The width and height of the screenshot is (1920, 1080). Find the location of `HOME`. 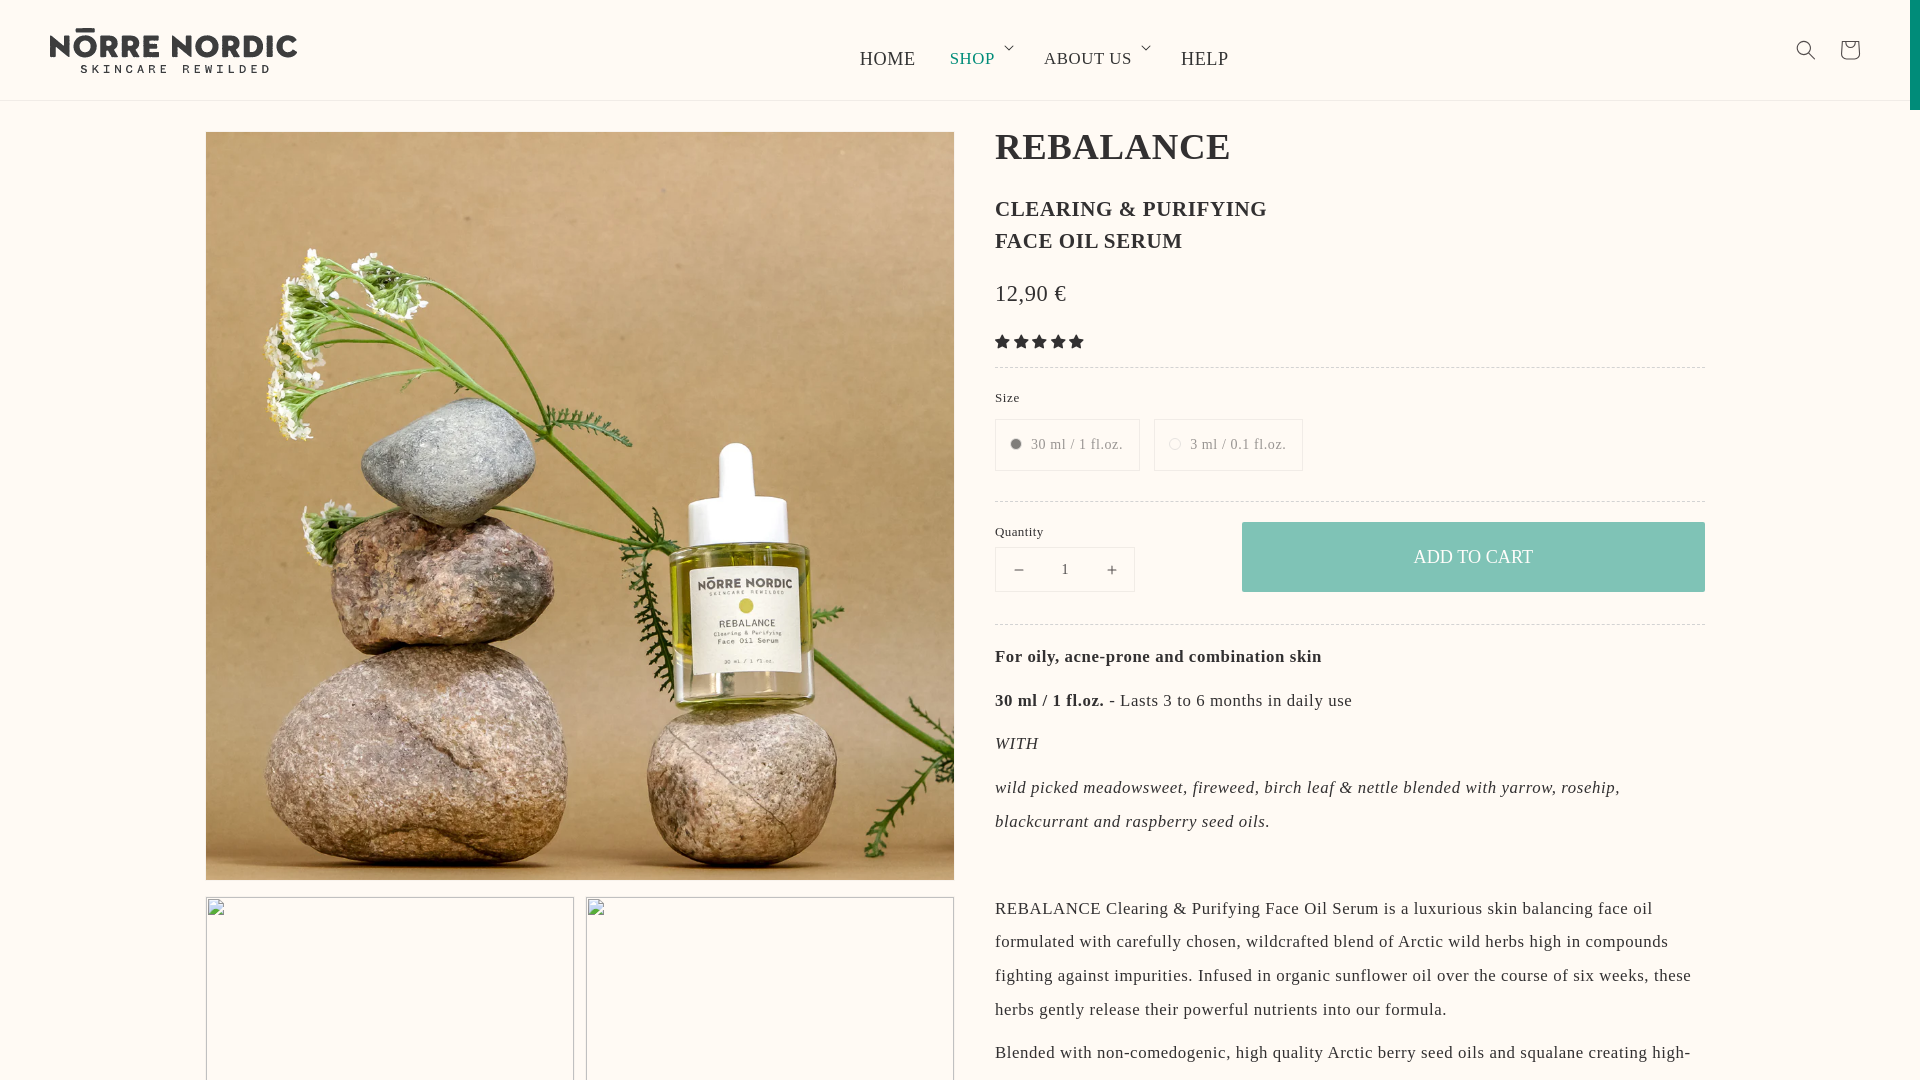

HOME is located at coordinates (888, 46).